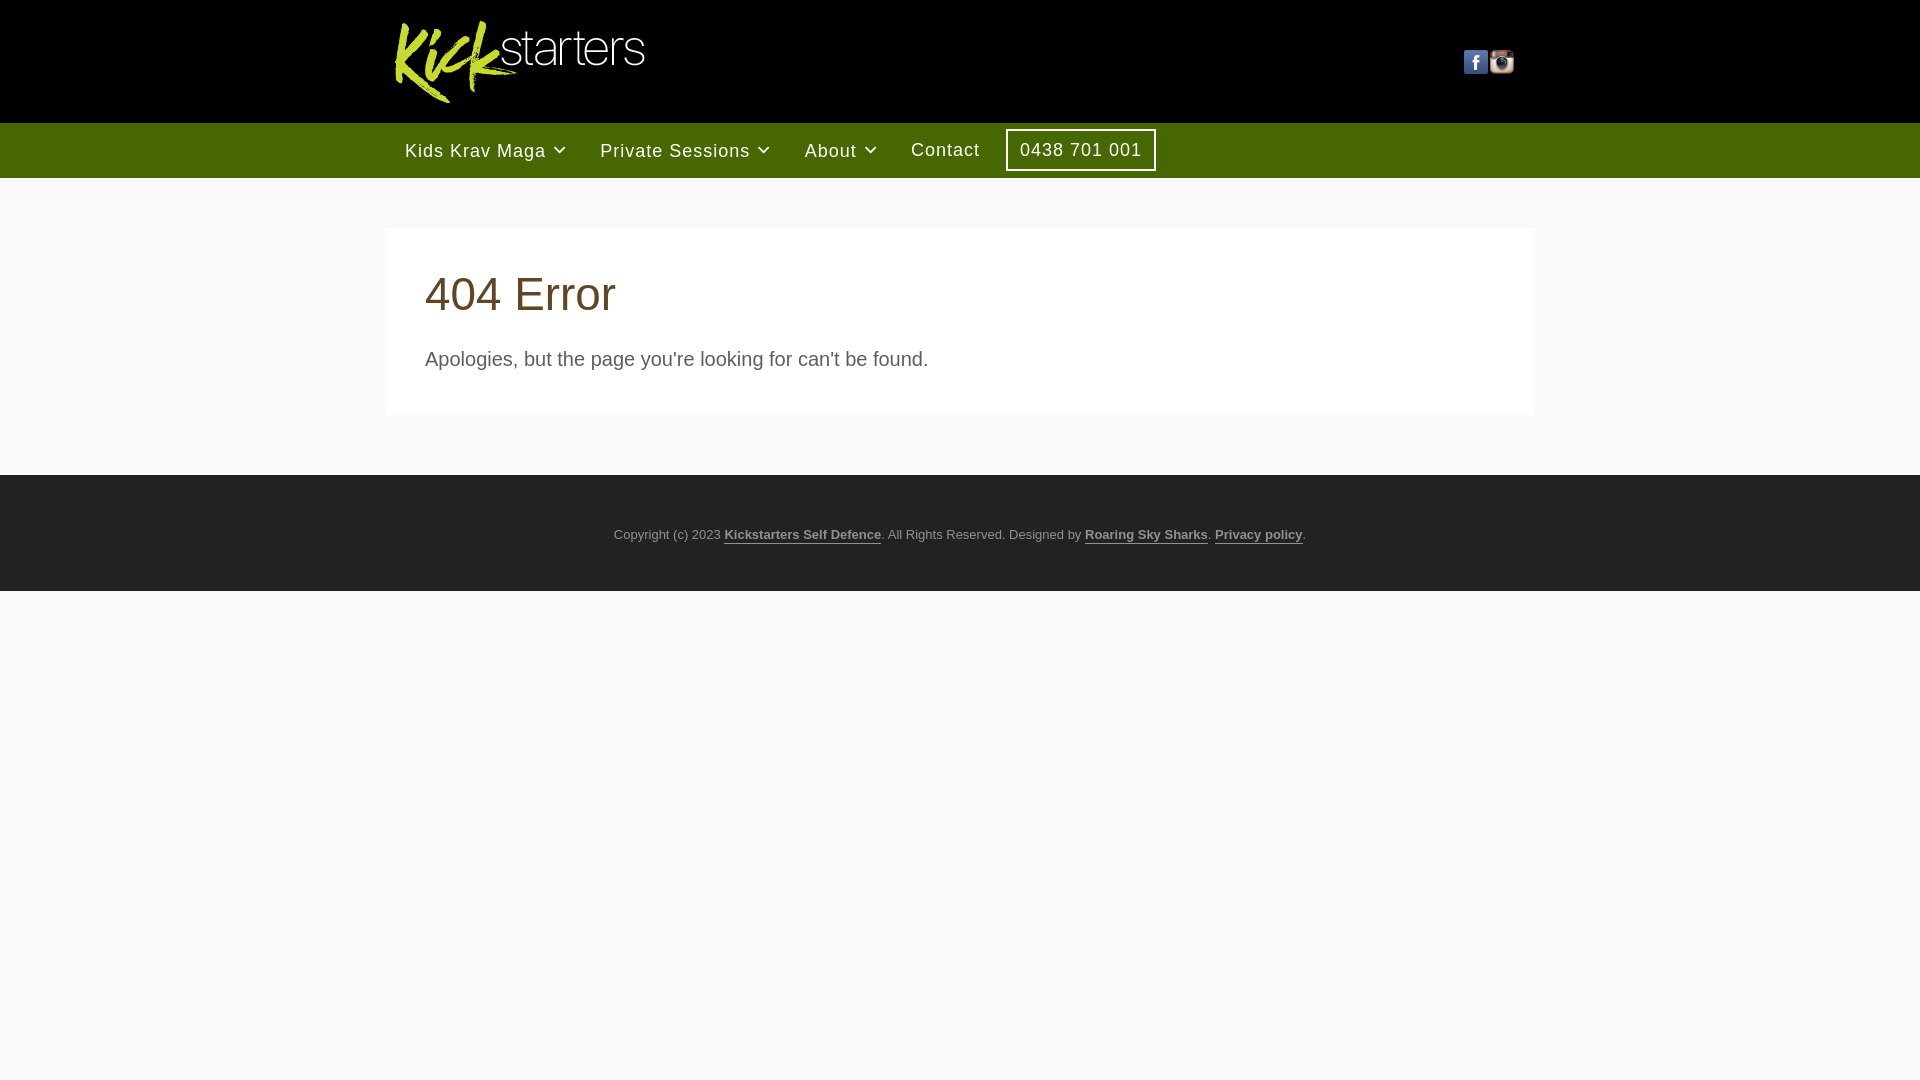 This screenshot has width=1920, height=1080. What do you see at coordinates (520, 62) in the screenshot?
I see `Kickstarters` at bounding box center [520, 62].